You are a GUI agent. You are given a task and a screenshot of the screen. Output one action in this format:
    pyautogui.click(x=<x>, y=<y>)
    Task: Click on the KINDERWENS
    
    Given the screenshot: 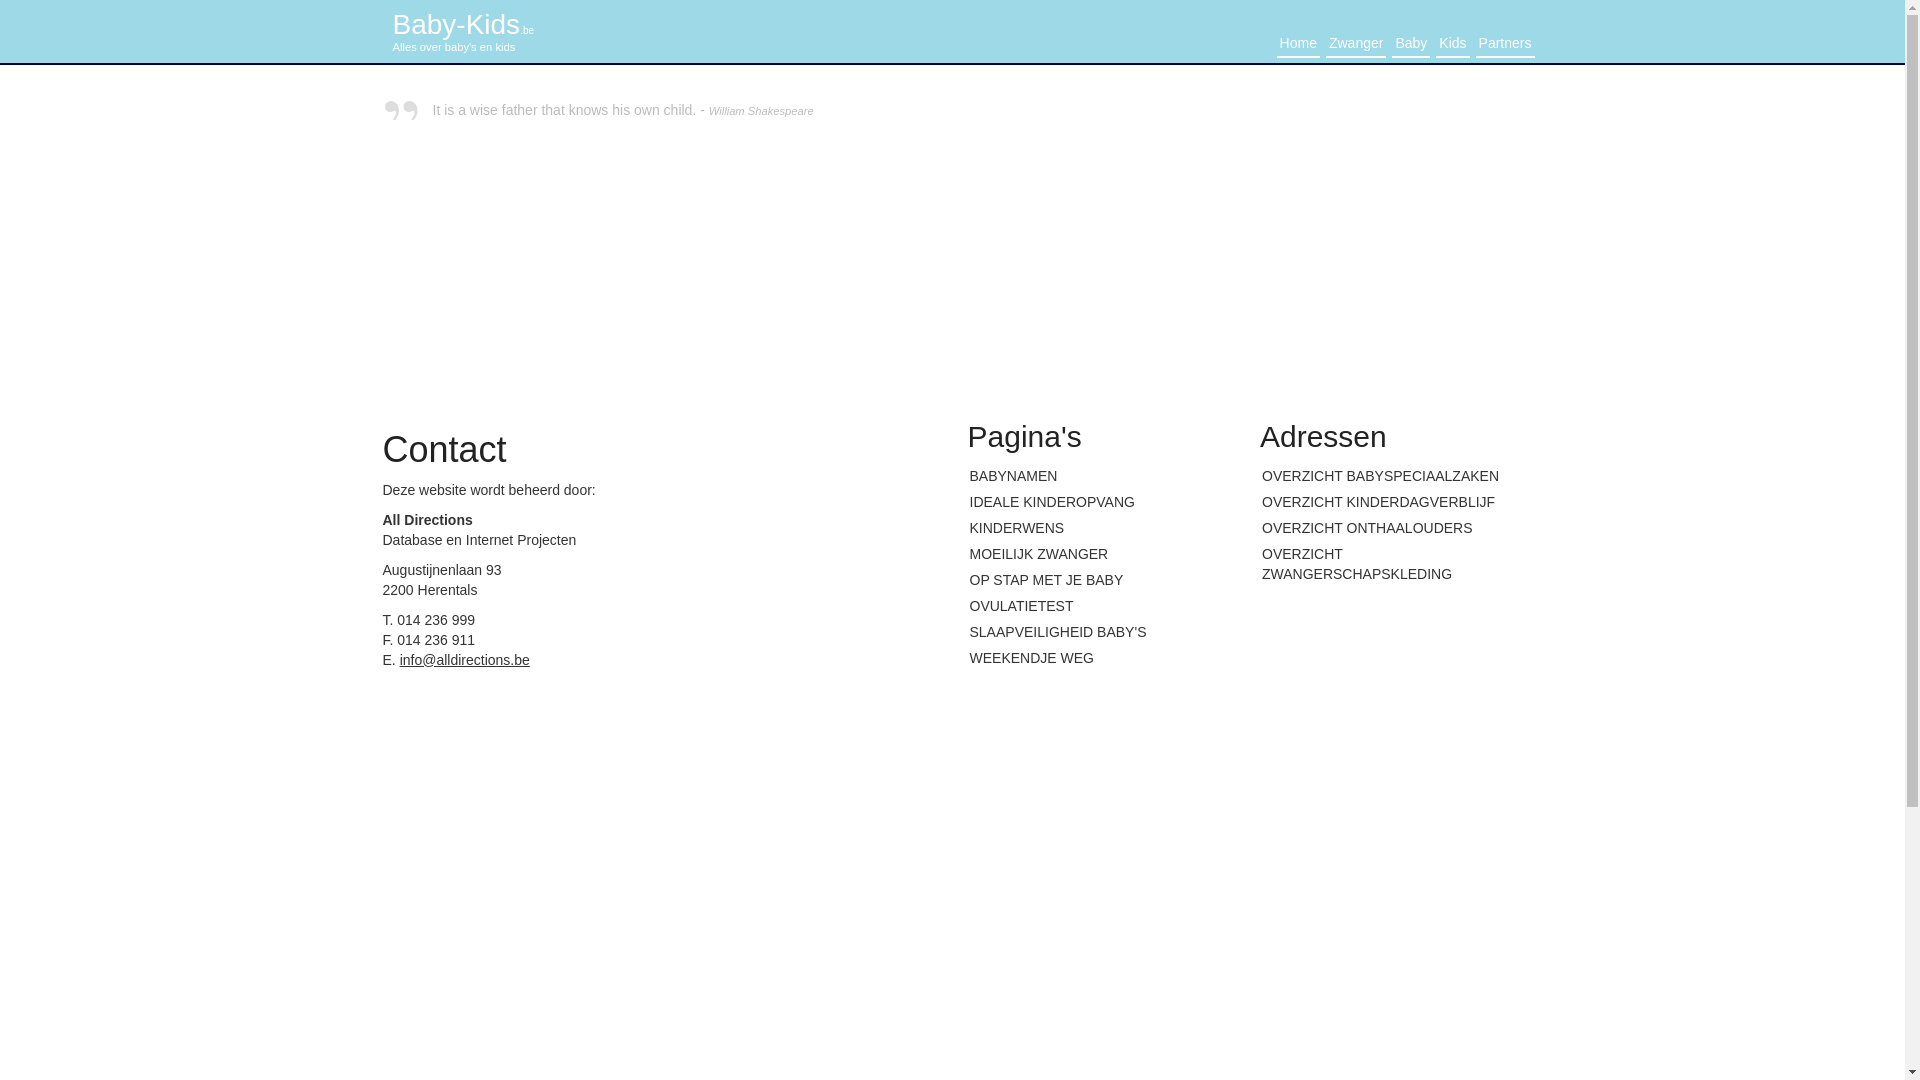 What is the action you would take?
    pyautogui.click(x=1100, y=528)
    